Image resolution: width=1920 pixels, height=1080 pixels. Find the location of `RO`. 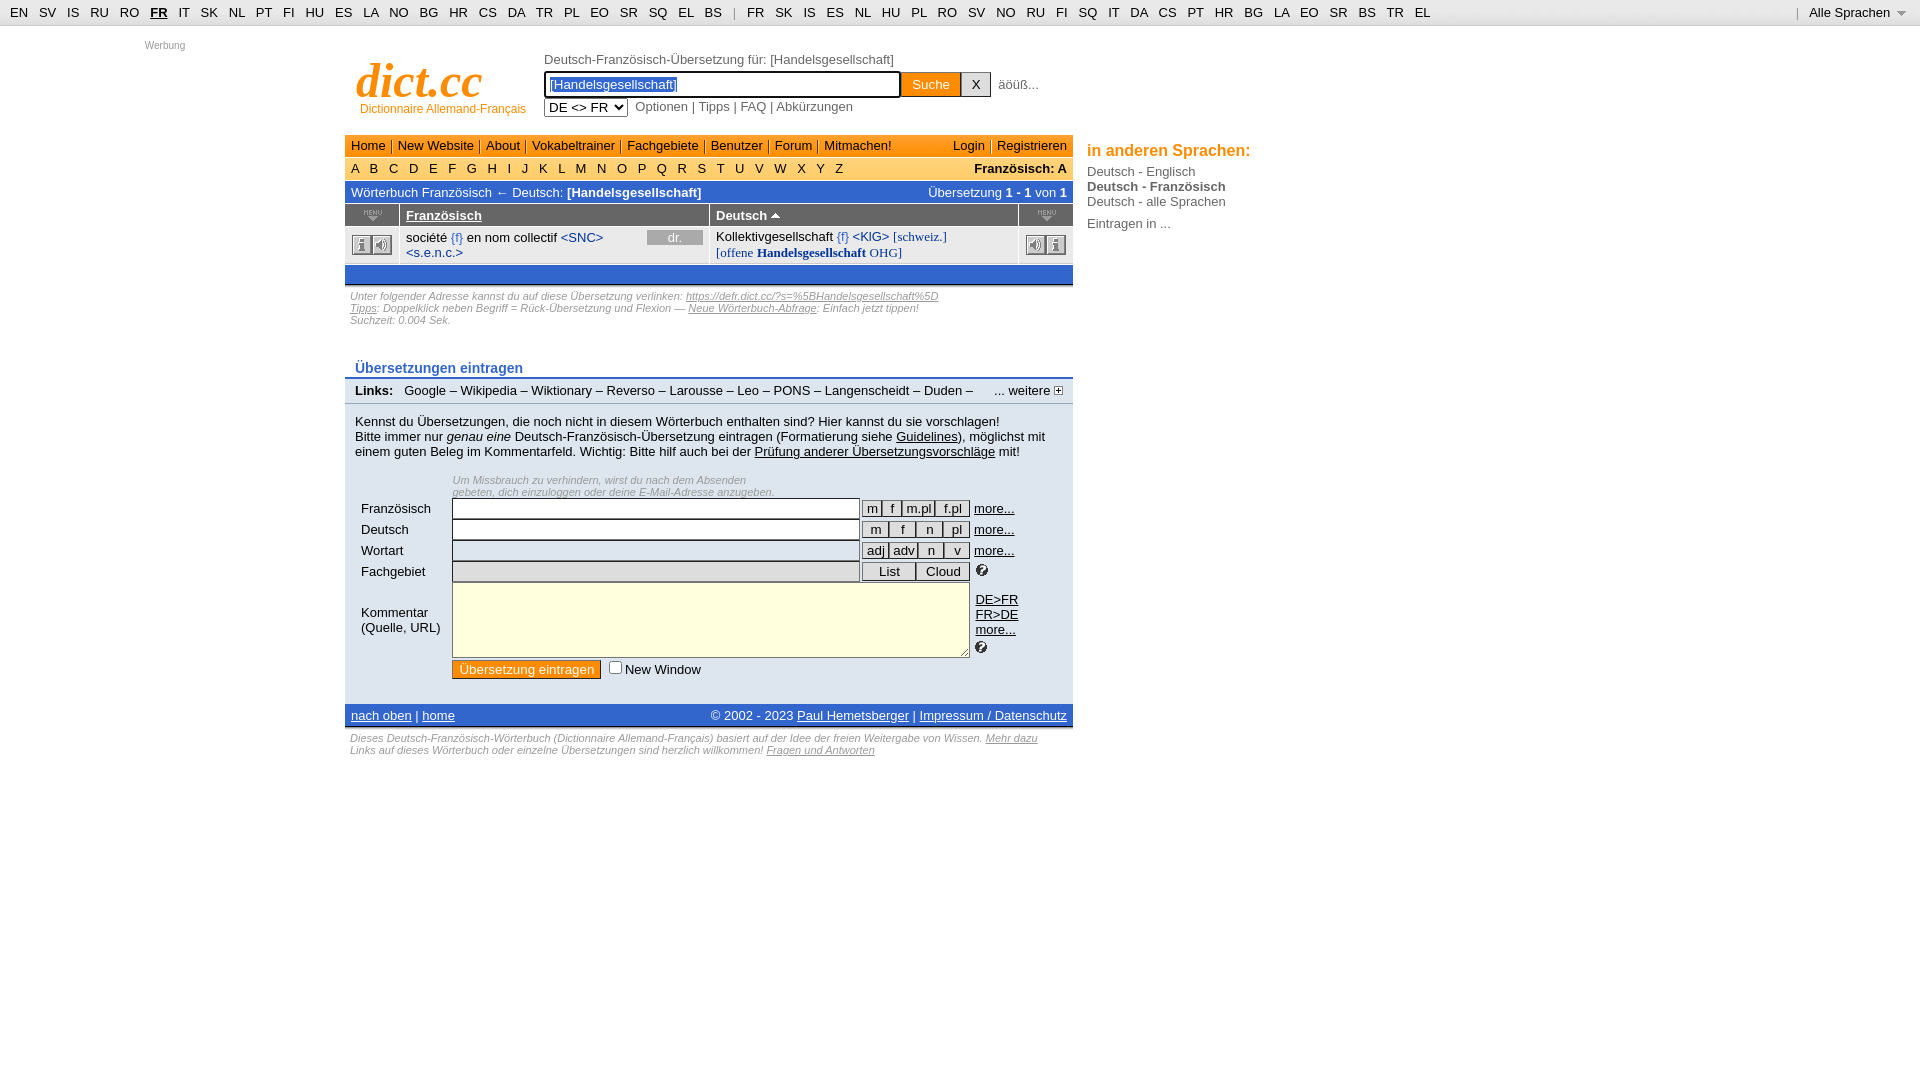

RO is located at coordinates (130, 12).